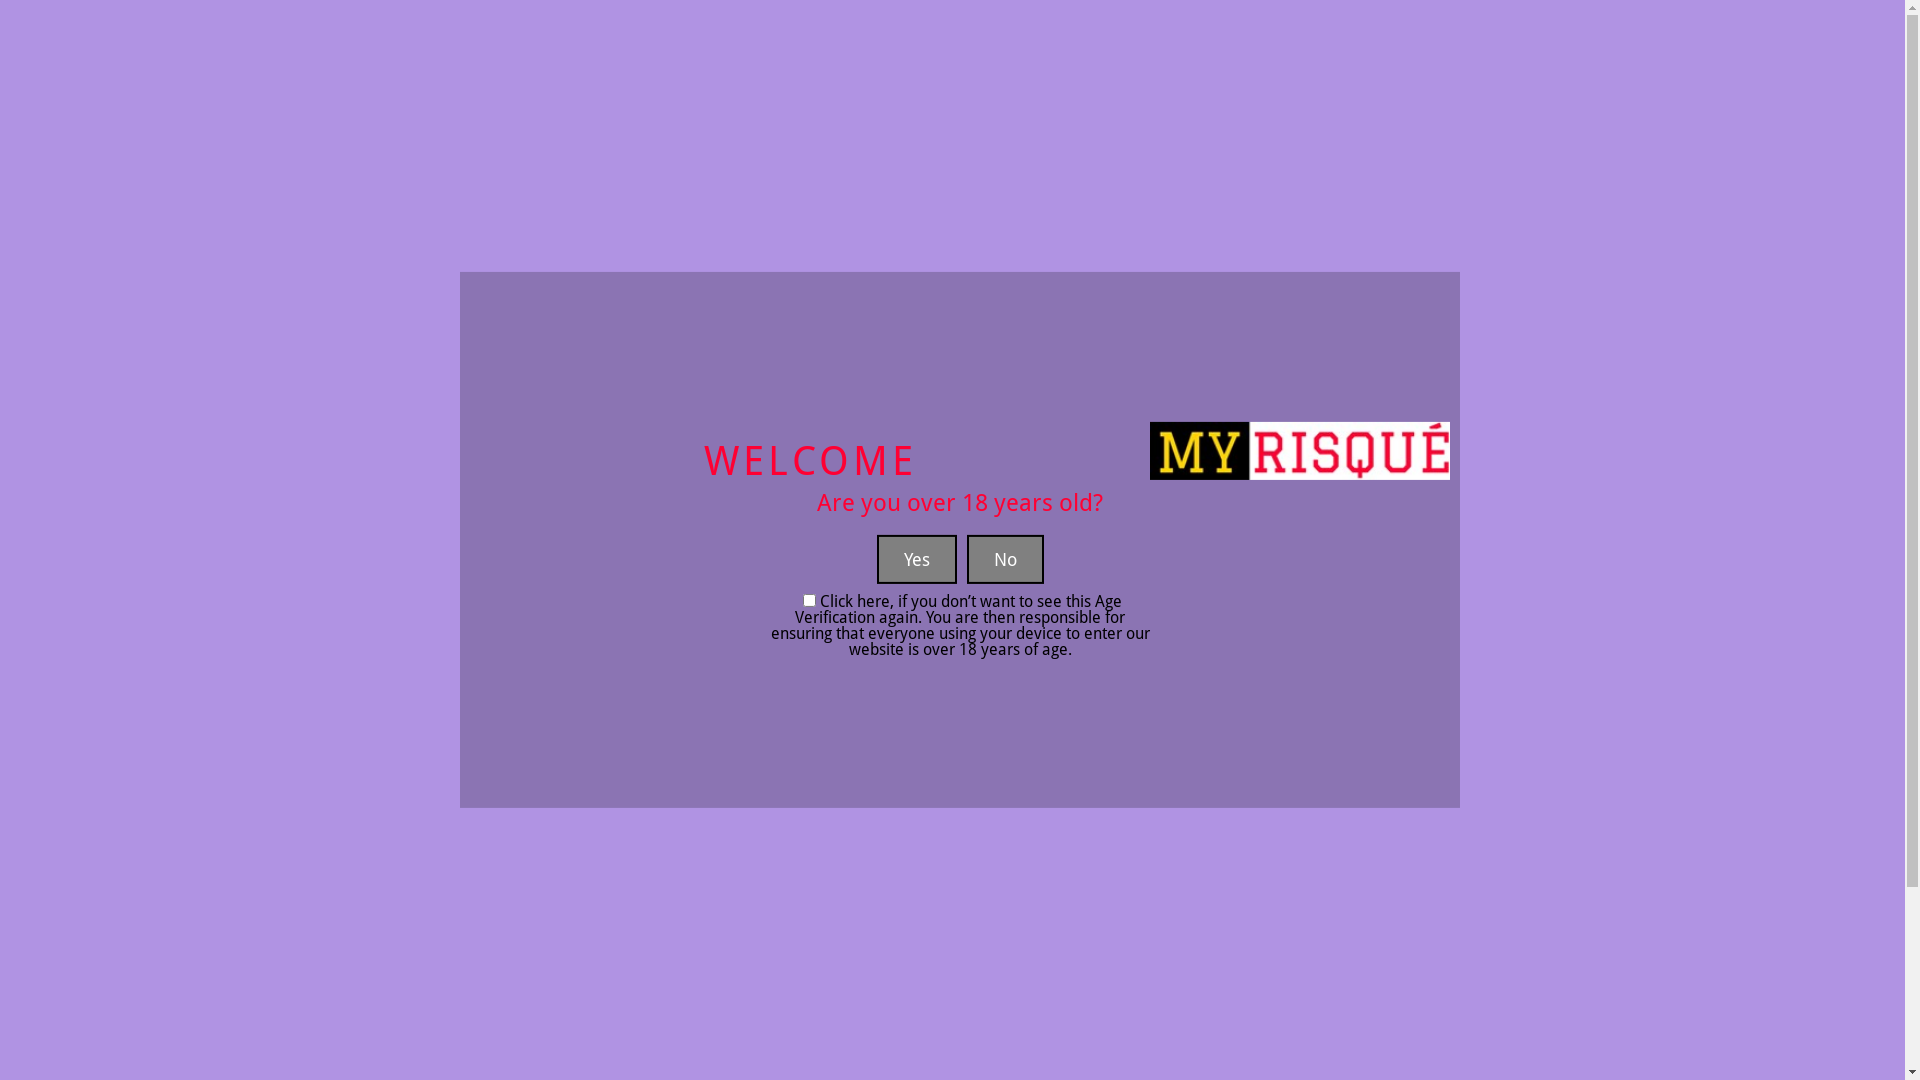 The width and height of the screenshot is (1920, 1080). Describe the element at coordinates (1474, 706) in the screenshot. I see `Share on Facebook` at that location.